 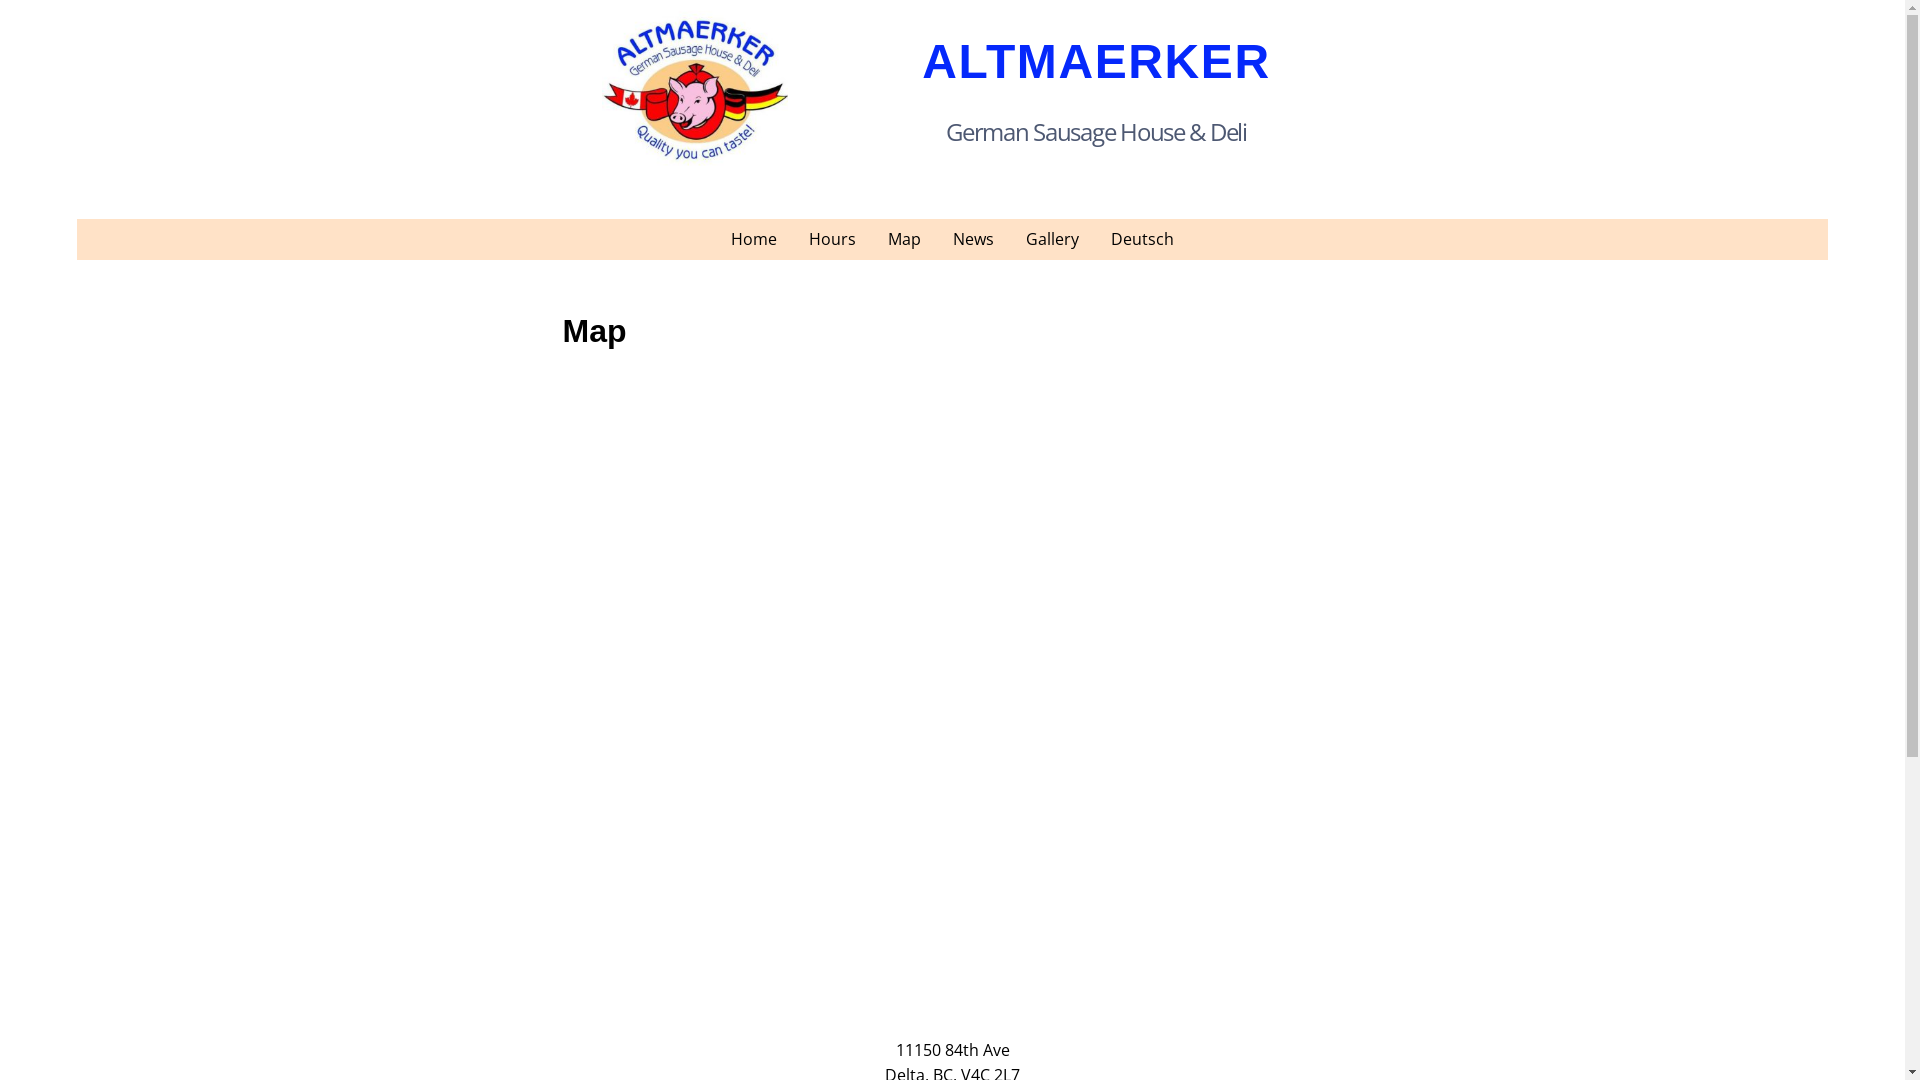 I want to click on Gallery, so click(x=1052, y=240).